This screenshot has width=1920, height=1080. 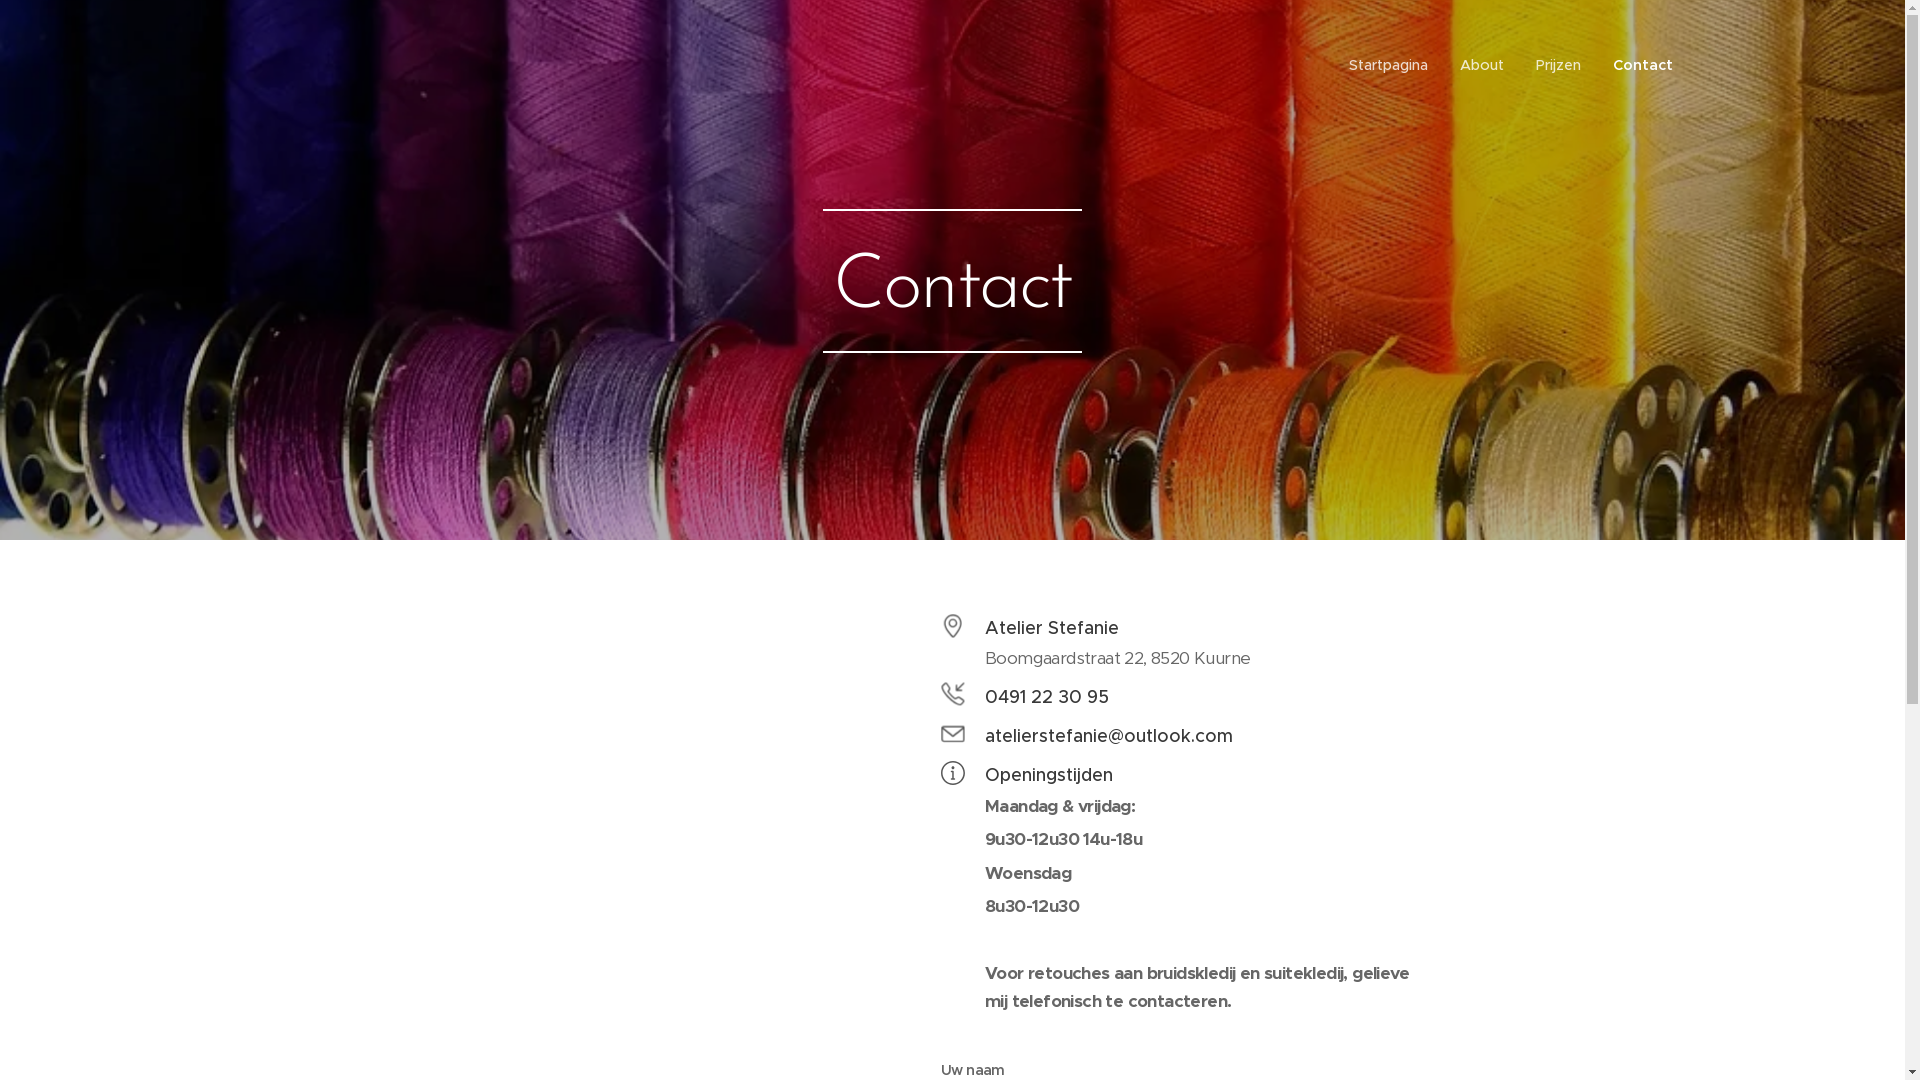 What do you see at coordinates (1394, 65) in the screenshot?
I see `Startpagina` at bounding box center [1394, 65].